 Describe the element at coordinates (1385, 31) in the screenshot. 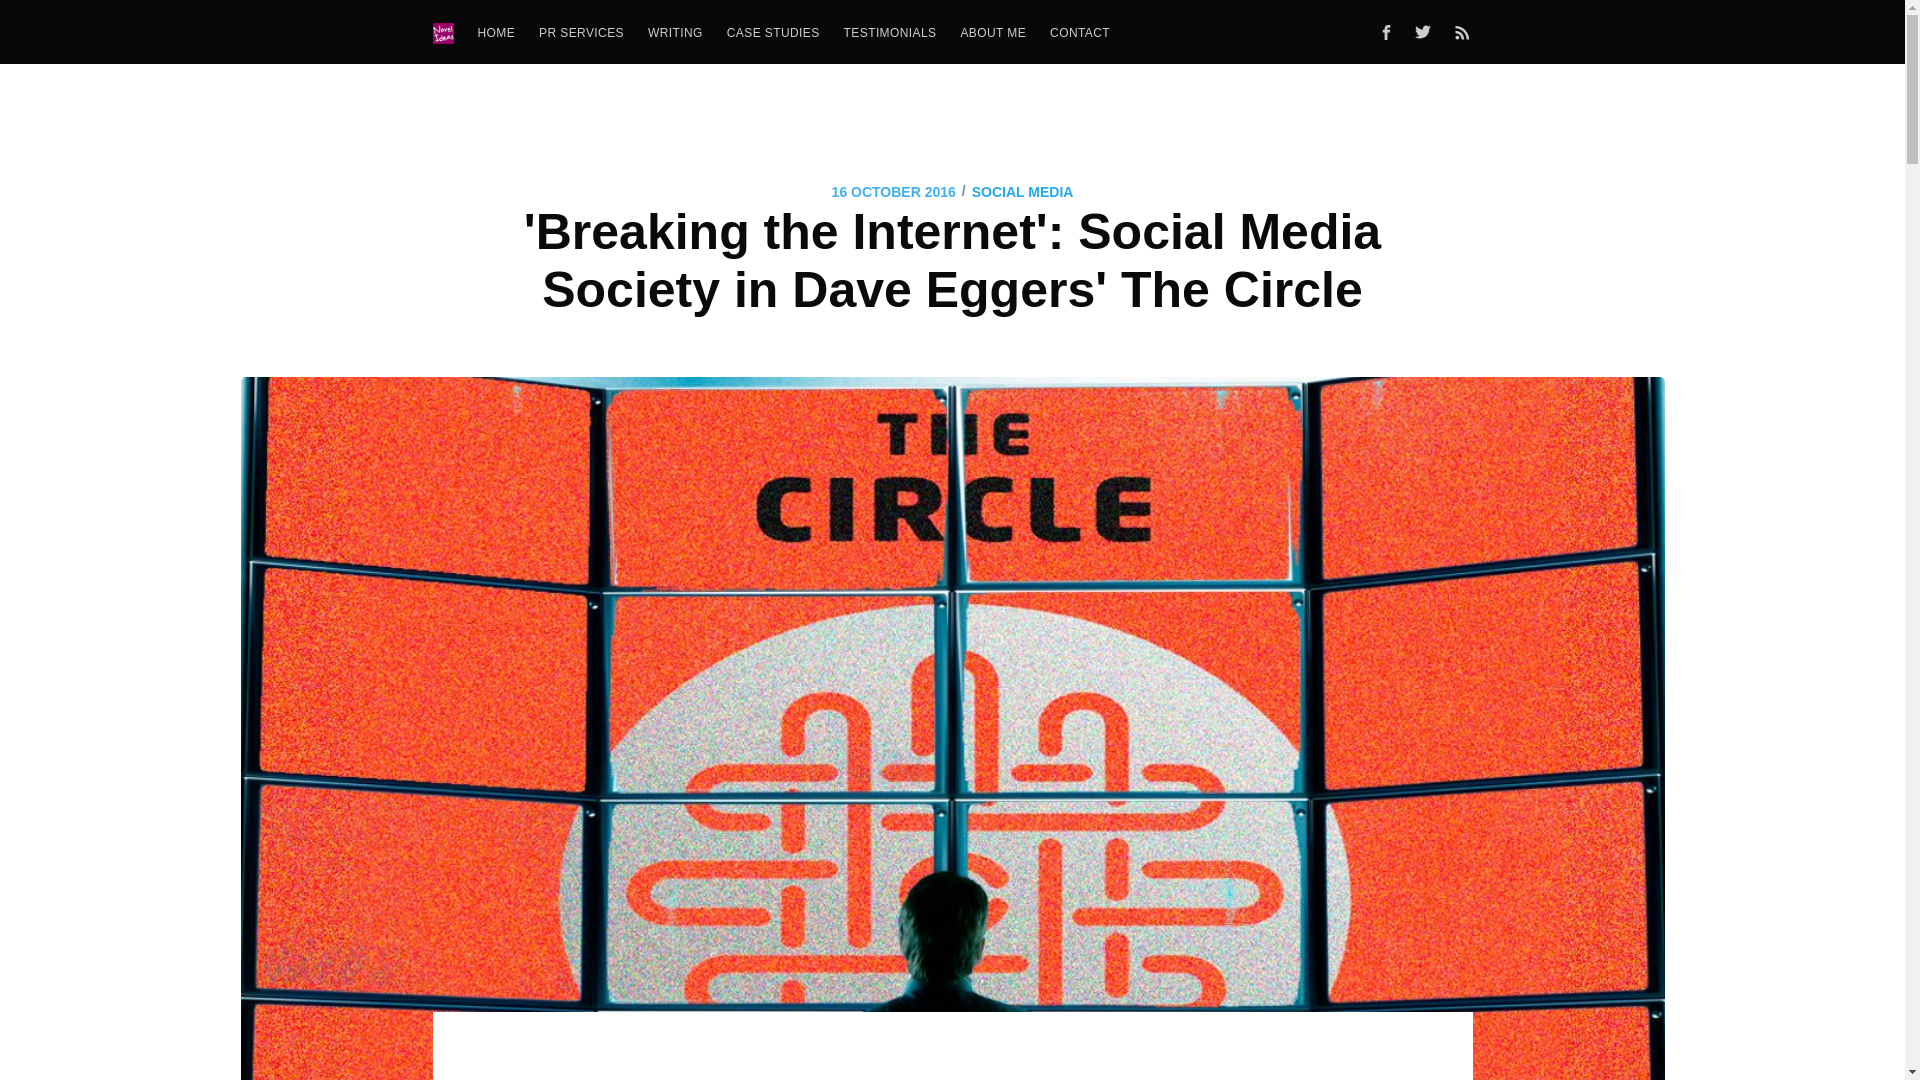

I see `Facebook` at that location.